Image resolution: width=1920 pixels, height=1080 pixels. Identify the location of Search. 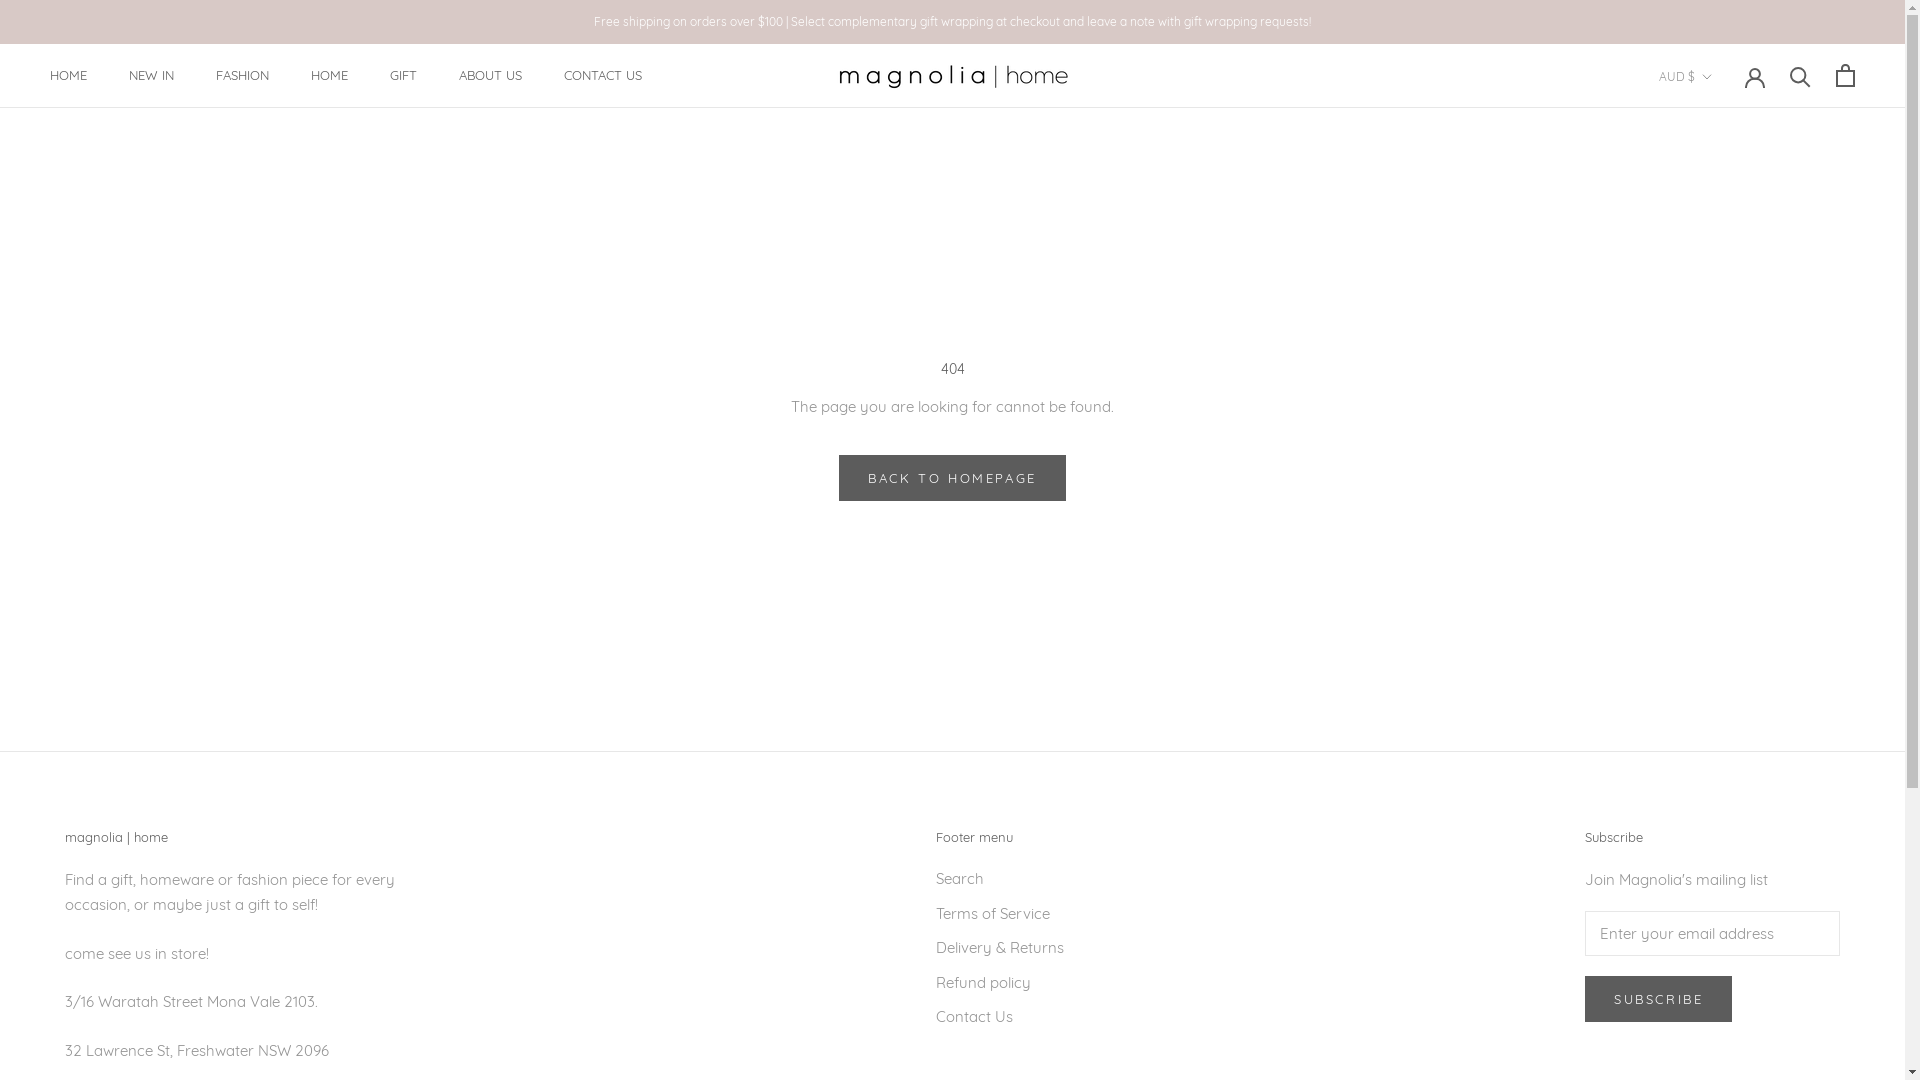
(1000, 880).